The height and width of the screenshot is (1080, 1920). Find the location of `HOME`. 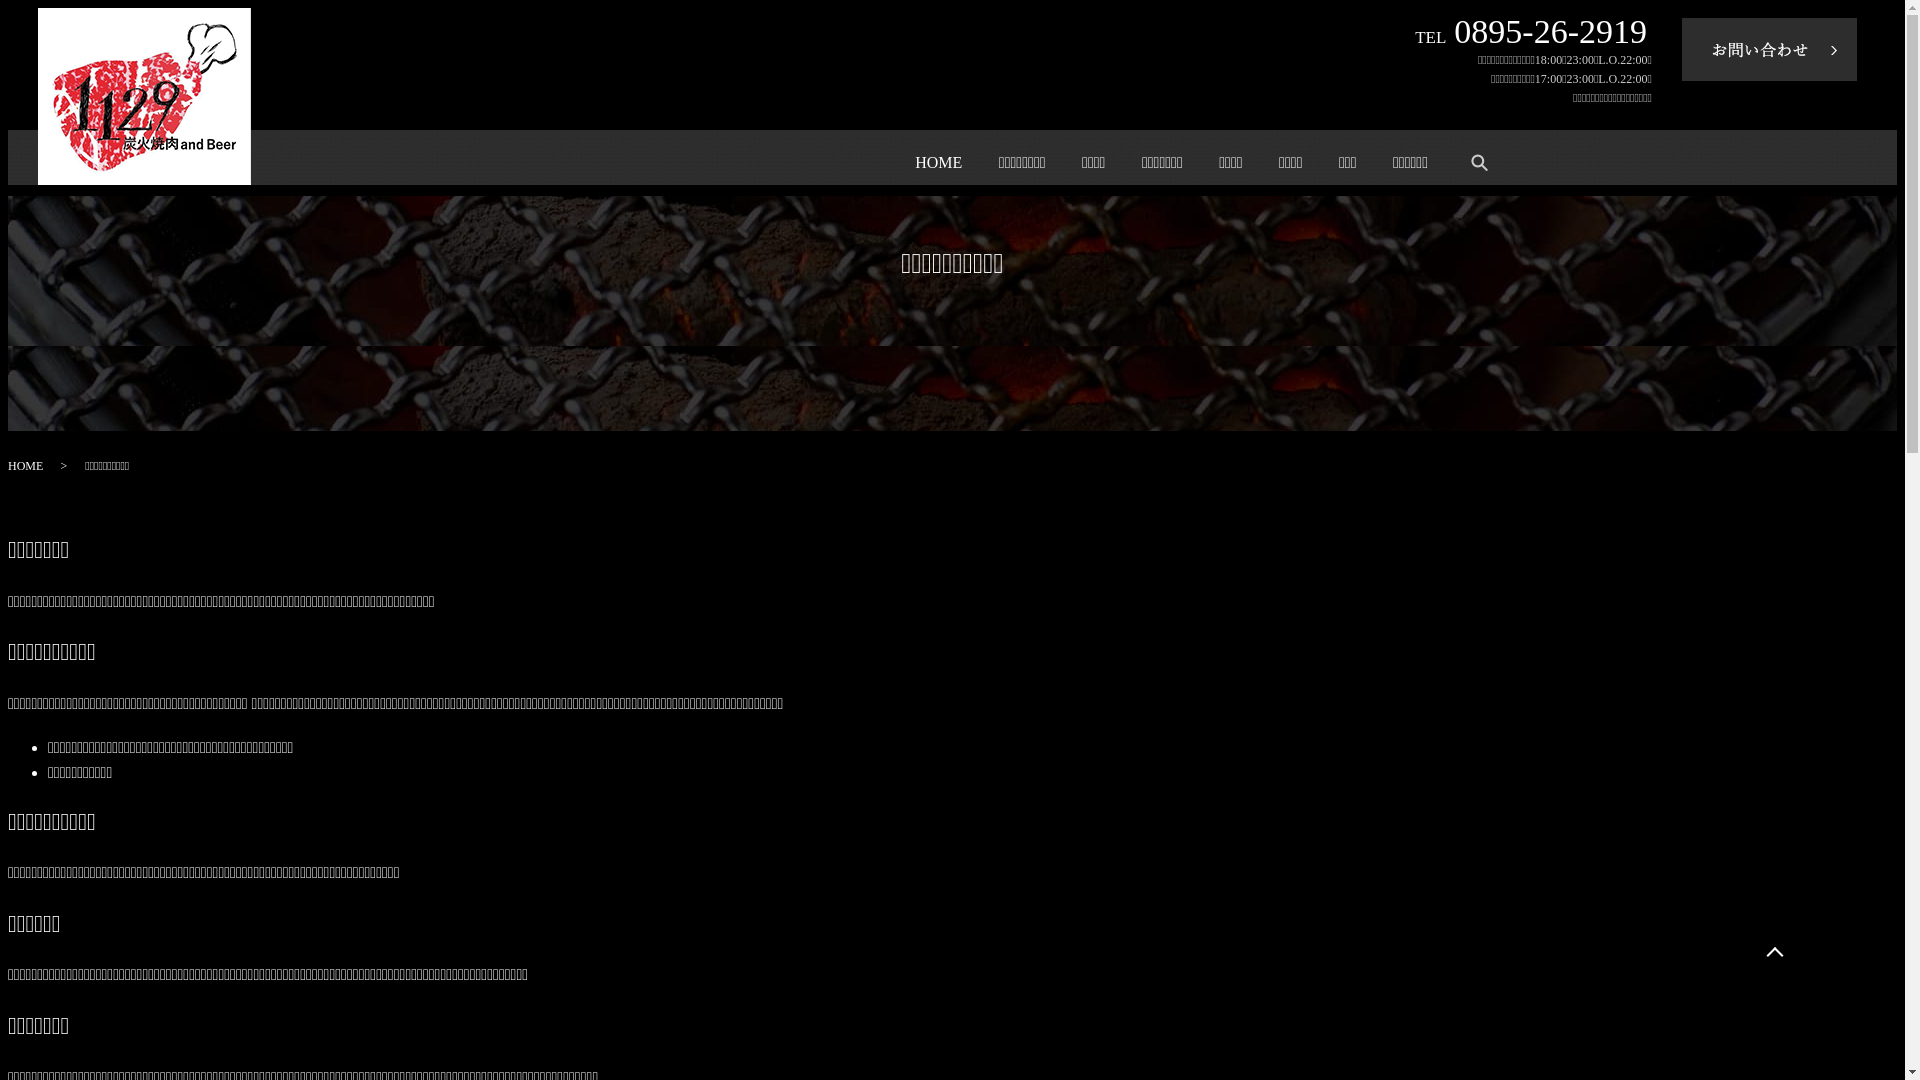

HOME is located at coordinates (26, 466).